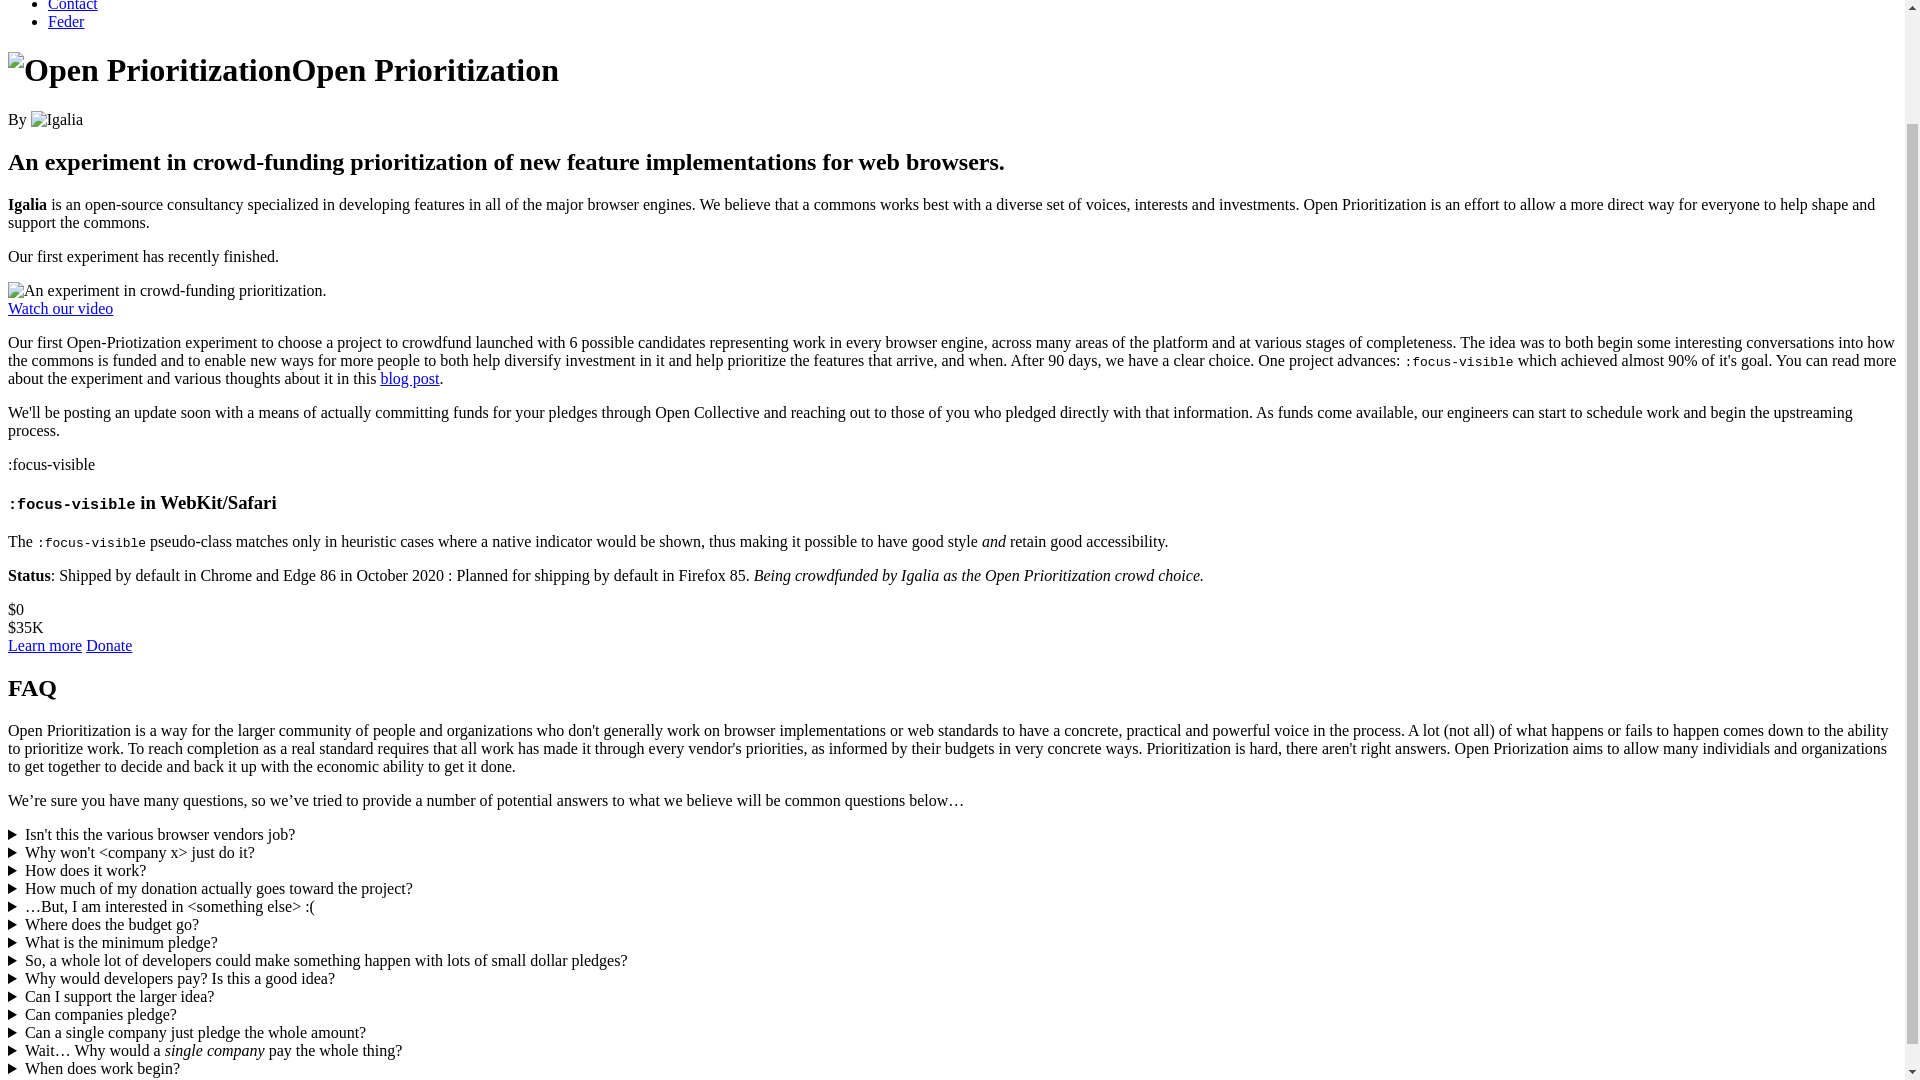  I want to click on Contact, so click(72, 6).